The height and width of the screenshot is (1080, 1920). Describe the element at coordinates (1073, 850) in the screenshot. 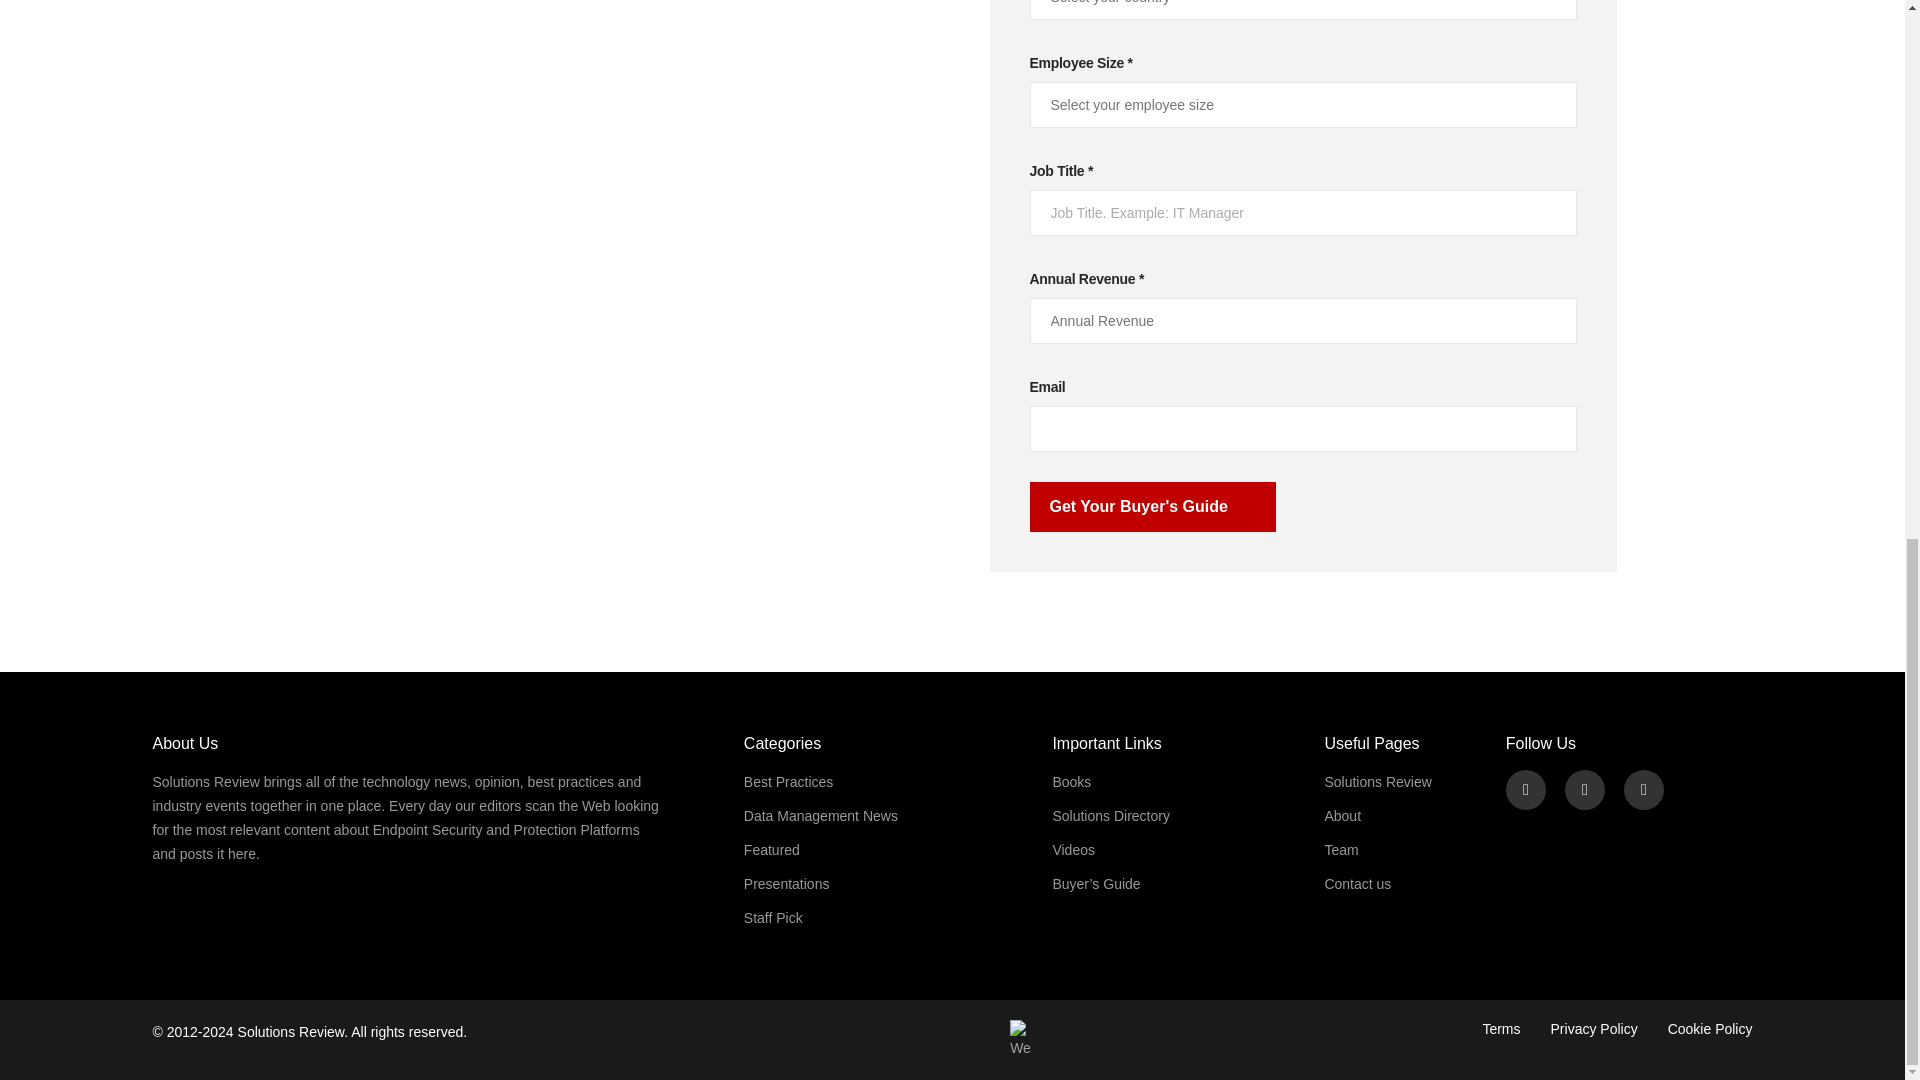

I see `Videos` at that location.